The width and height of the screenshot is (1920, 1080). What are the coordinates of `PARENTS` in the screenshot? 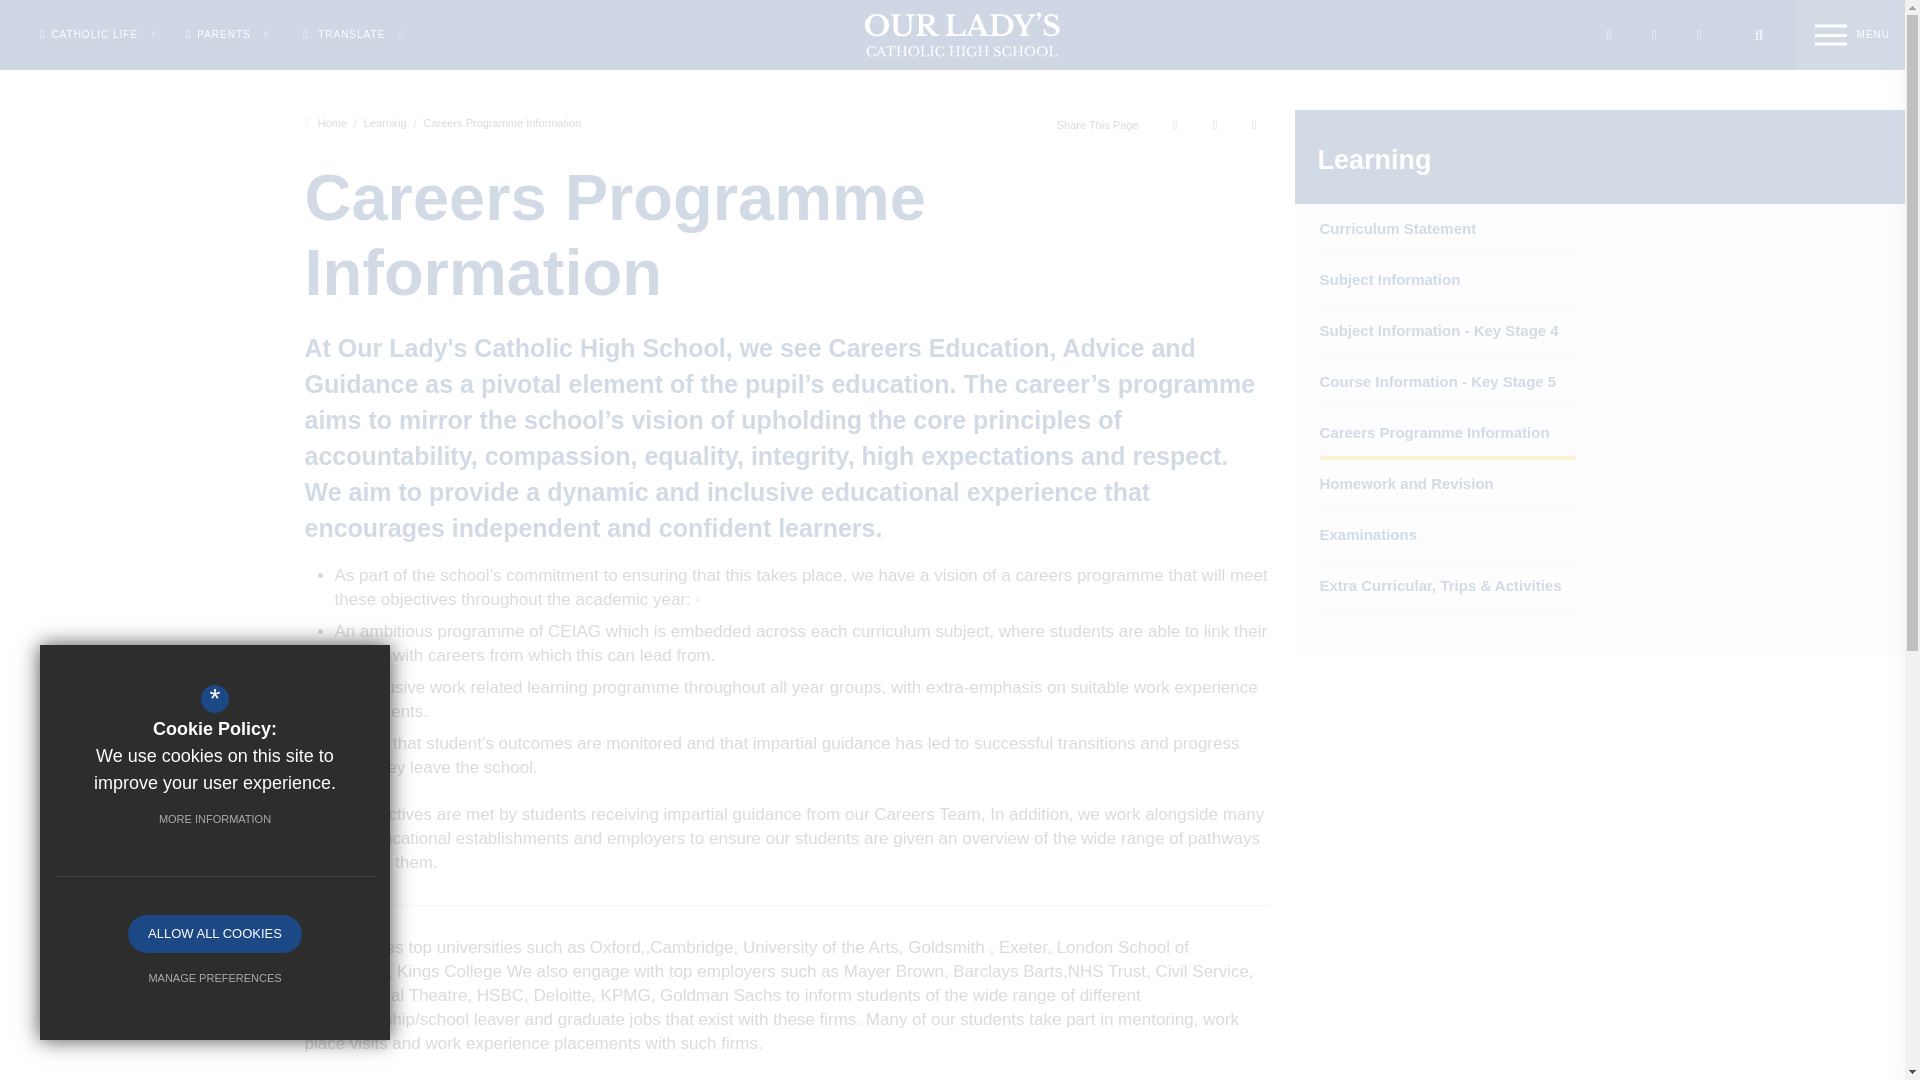 It's located at (227, 34).